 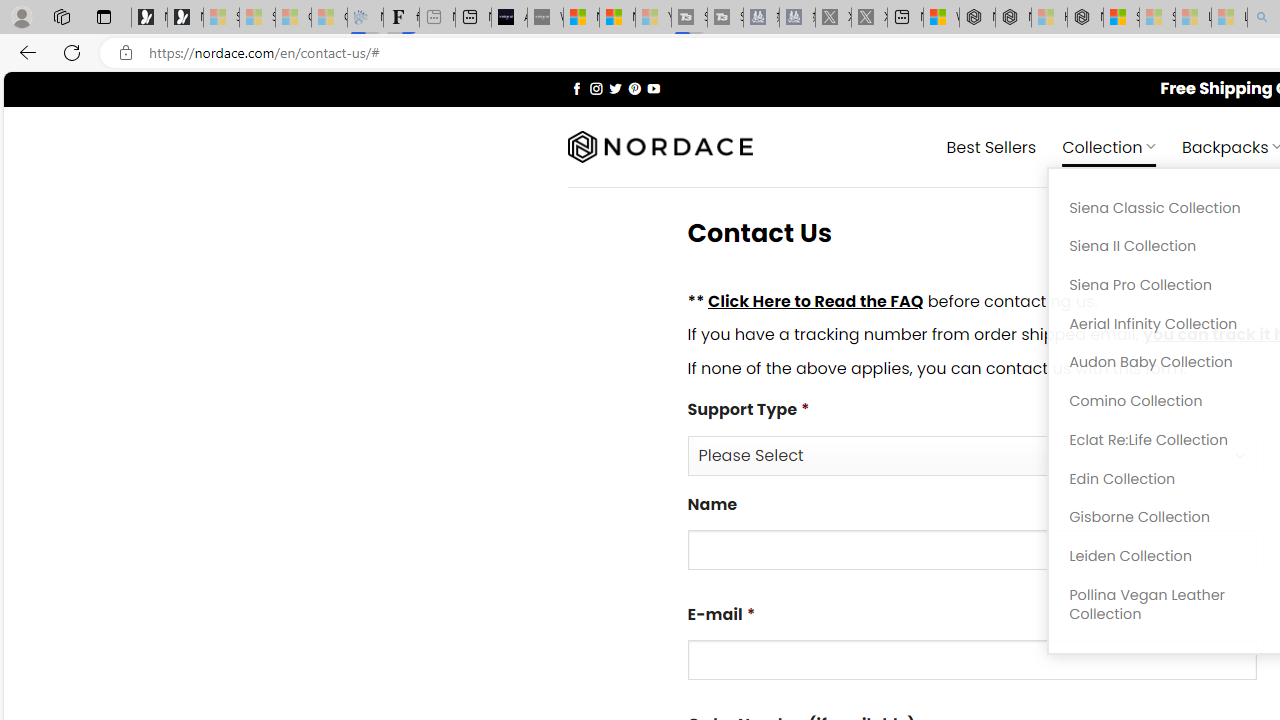 I want to click on Name, so click(x=972, y=550).